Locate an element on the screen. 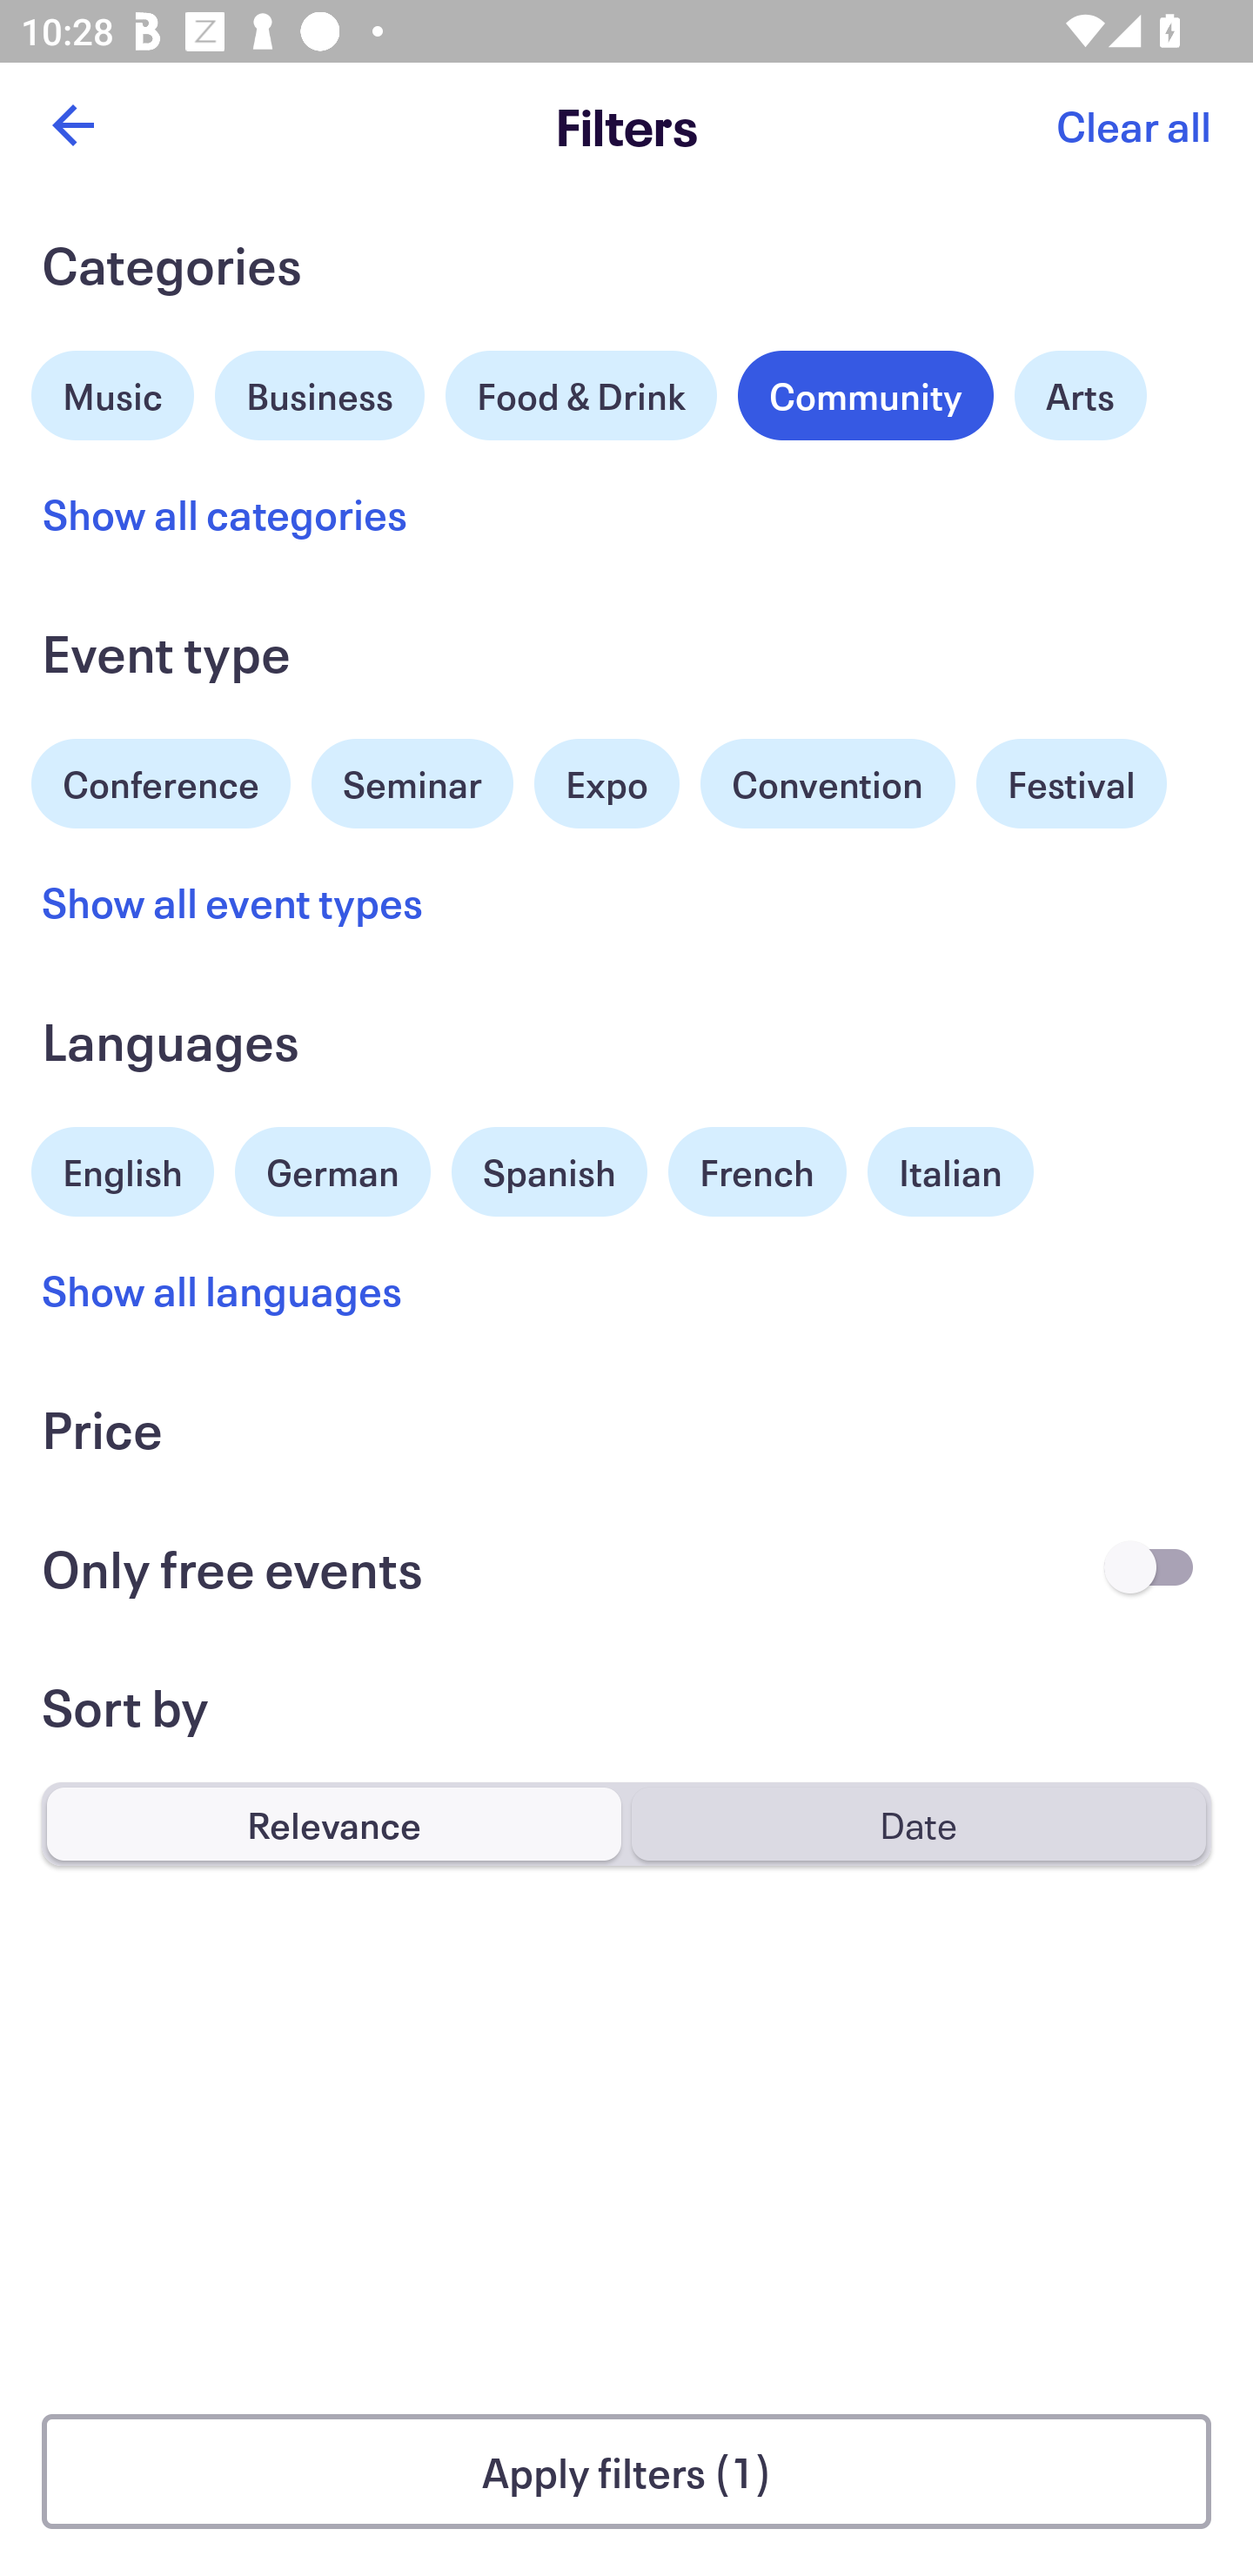 Image resolution: width=1253 pixels, height=2576 pixels. French is located at coordinates (757, 1171).